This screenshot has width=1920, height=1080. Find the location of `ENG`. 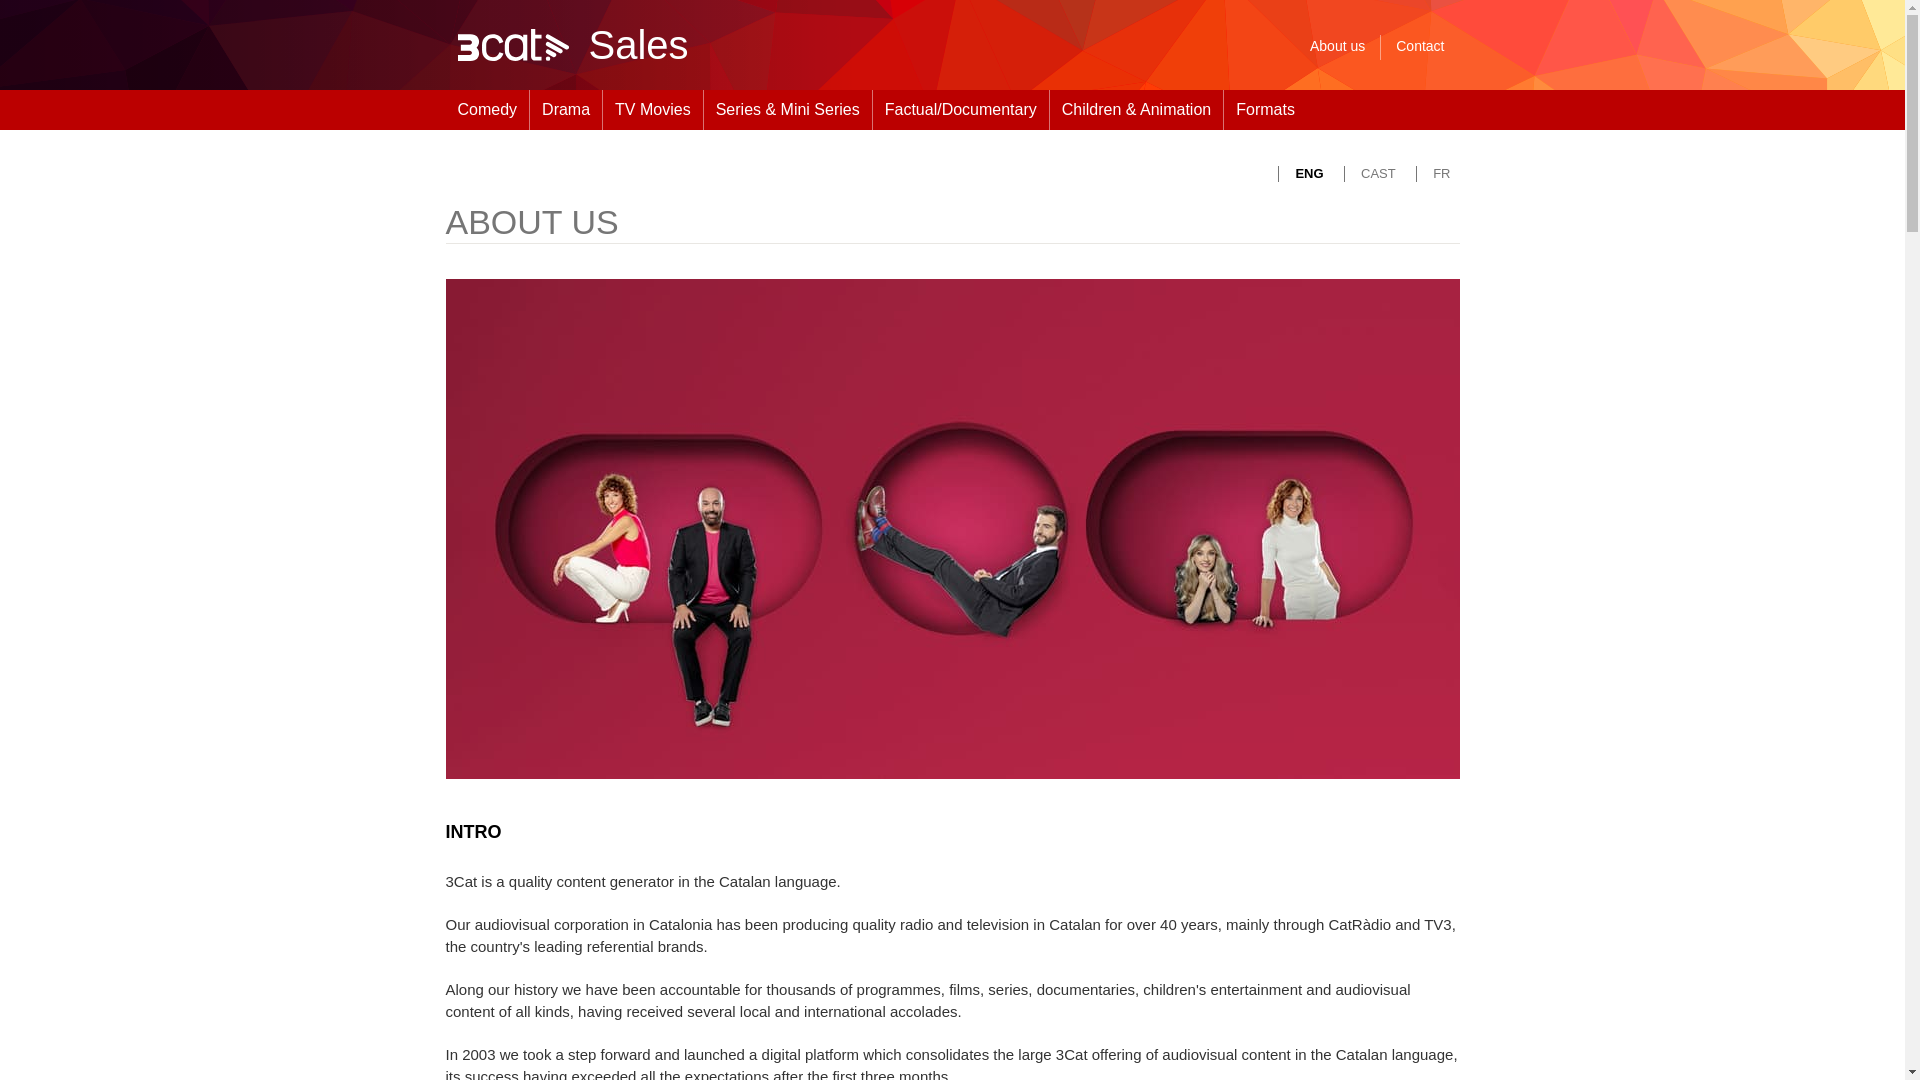

ENG is located at coordinates (1308, 174).